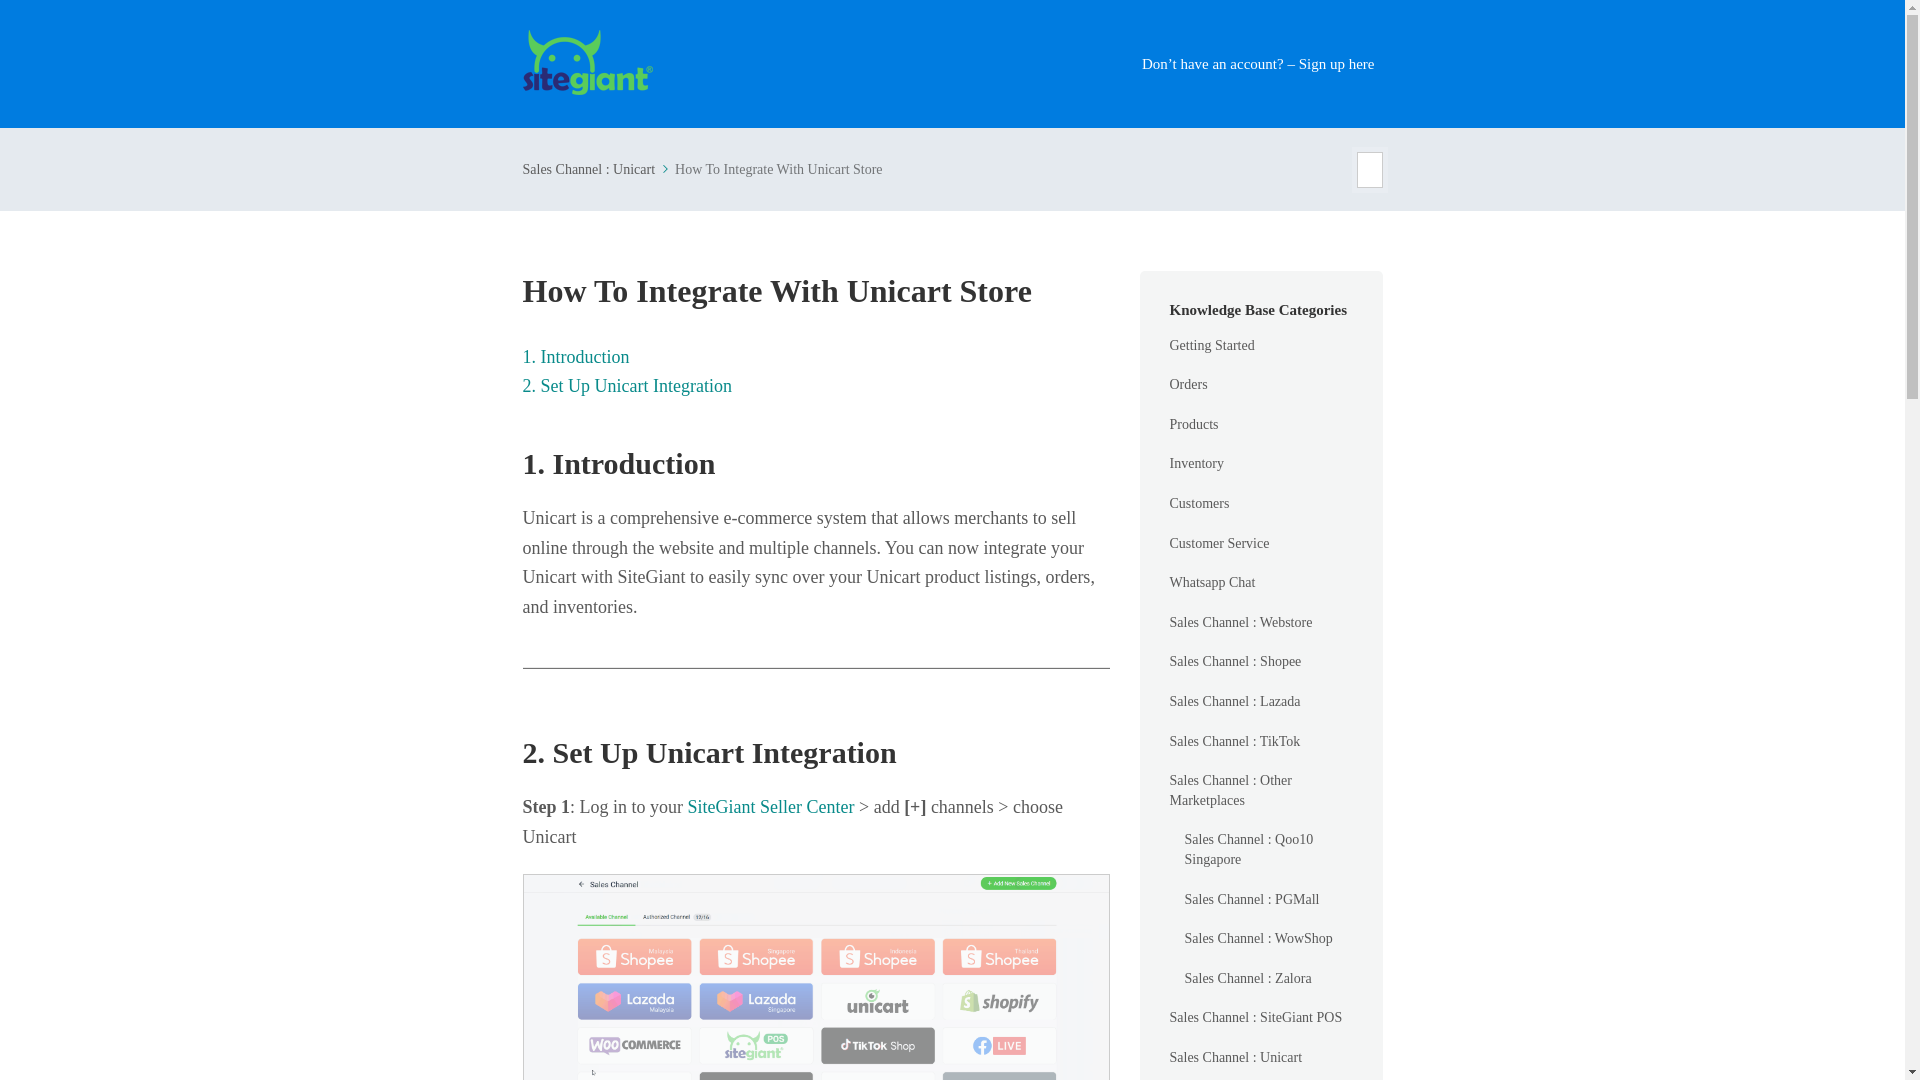 Image resolution: width=1920 pixels, height=1080 pixels. What do you see at coordinates (1261, 790) in the screenshot?
I see `Sales Channel : Other Marketplaces` at bounding box center [1261, 790].